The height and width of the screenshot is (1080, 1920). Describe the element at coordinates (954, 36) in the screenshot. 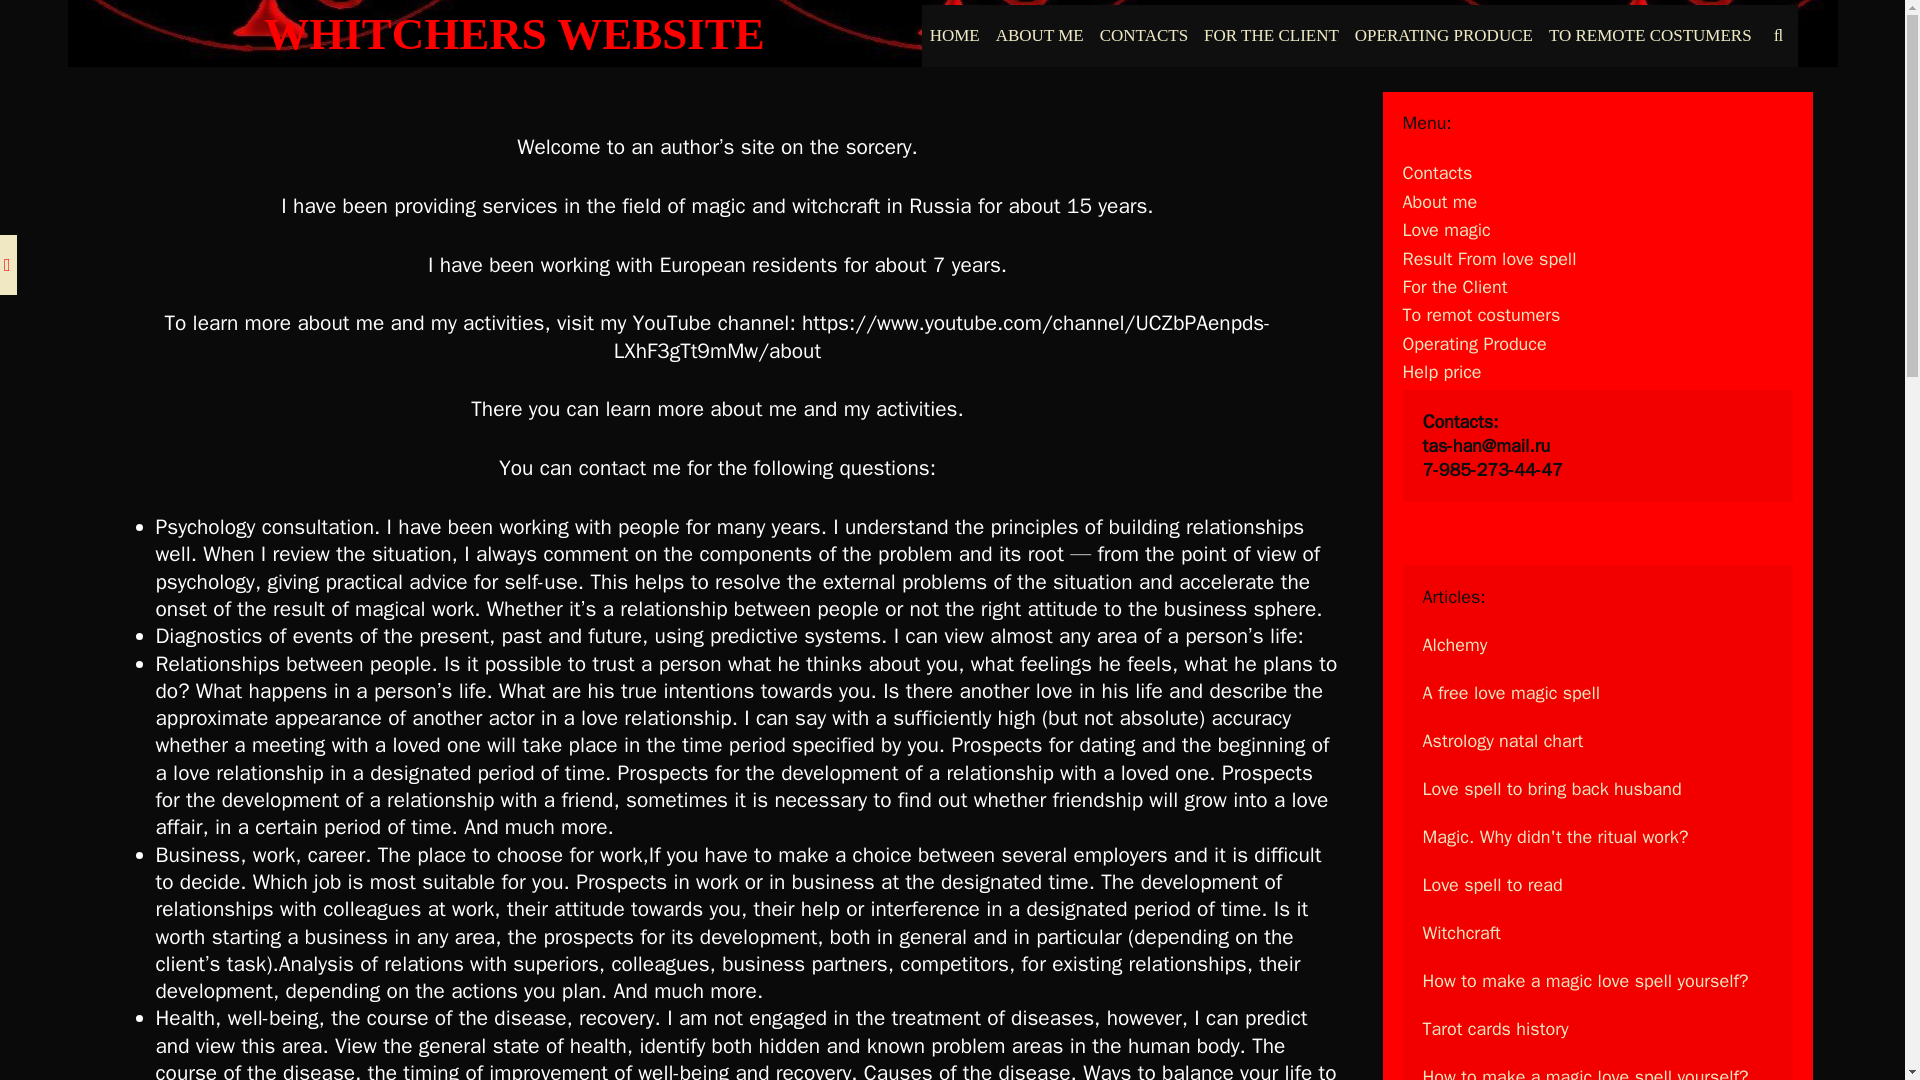

I see `HOME` at that location.